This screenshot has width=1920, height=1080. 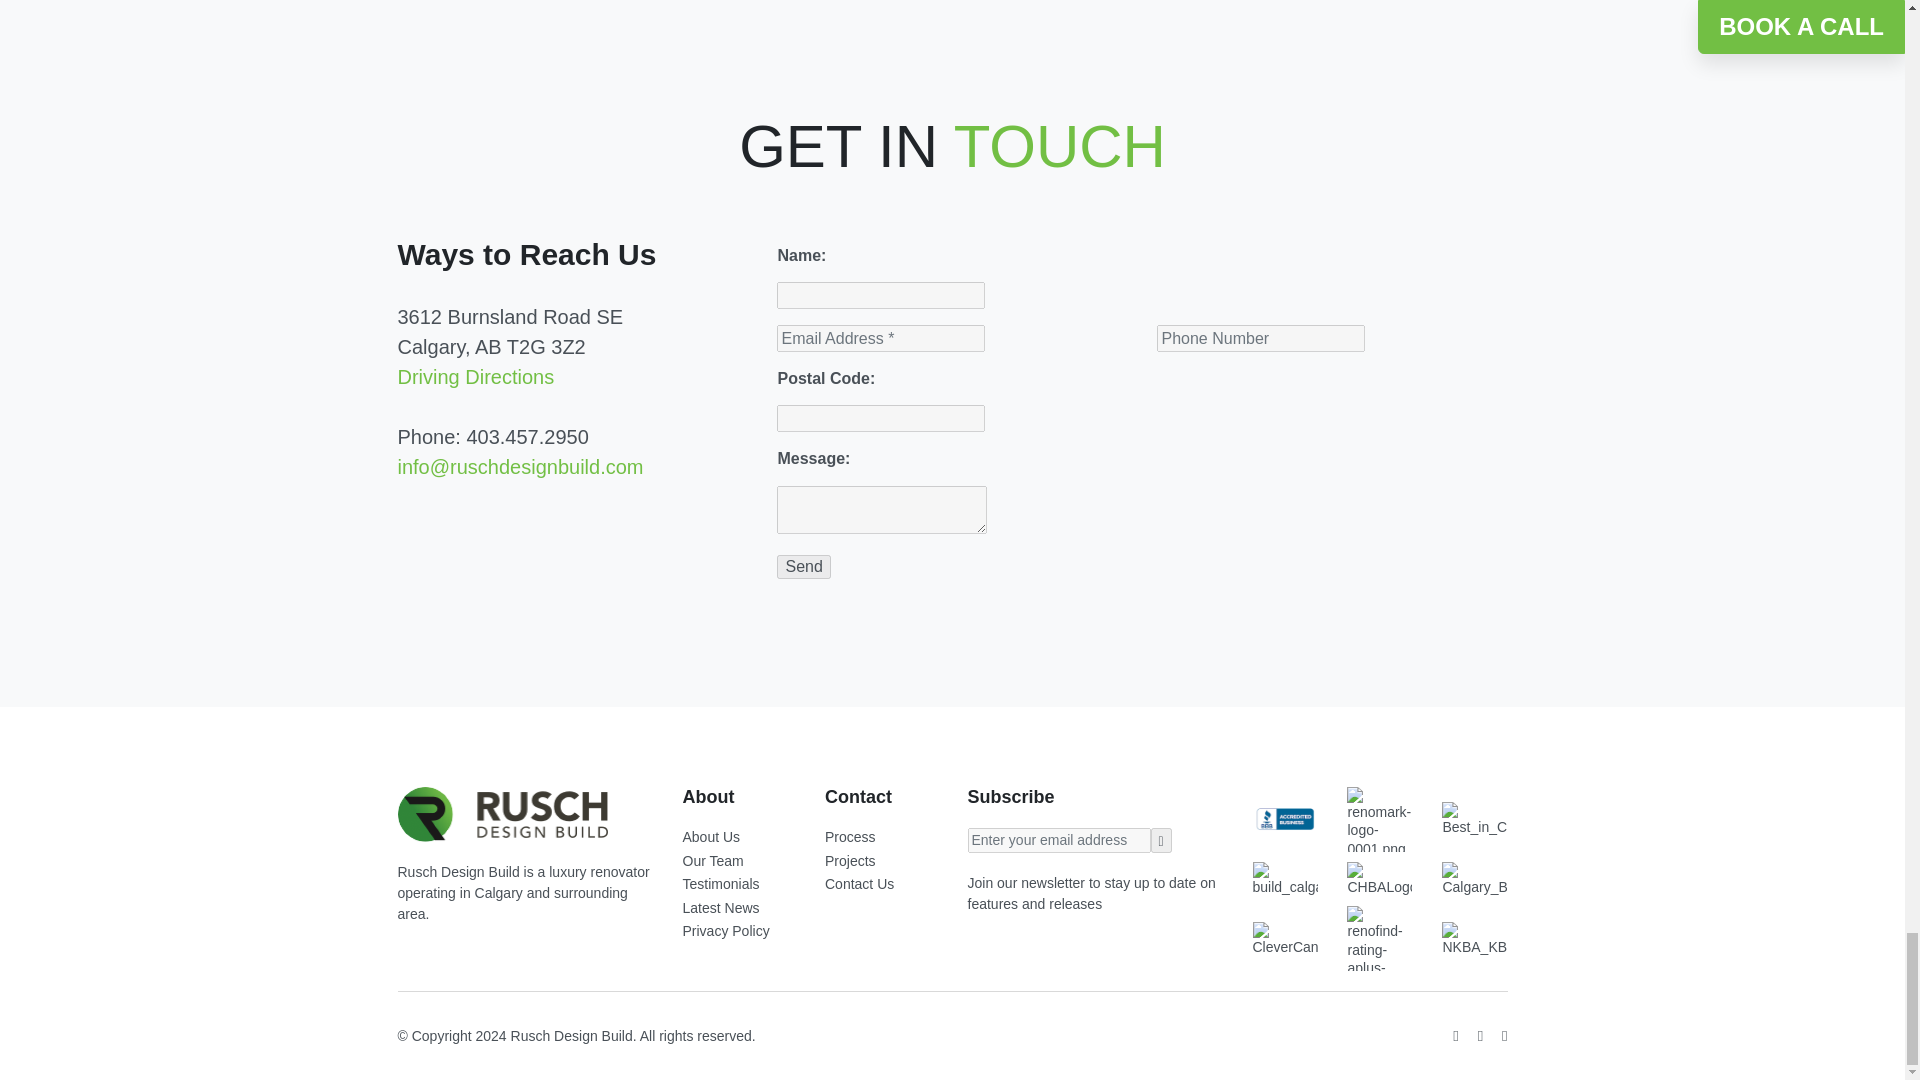 I want to click on Contact Us, so click(x=860, y=884).